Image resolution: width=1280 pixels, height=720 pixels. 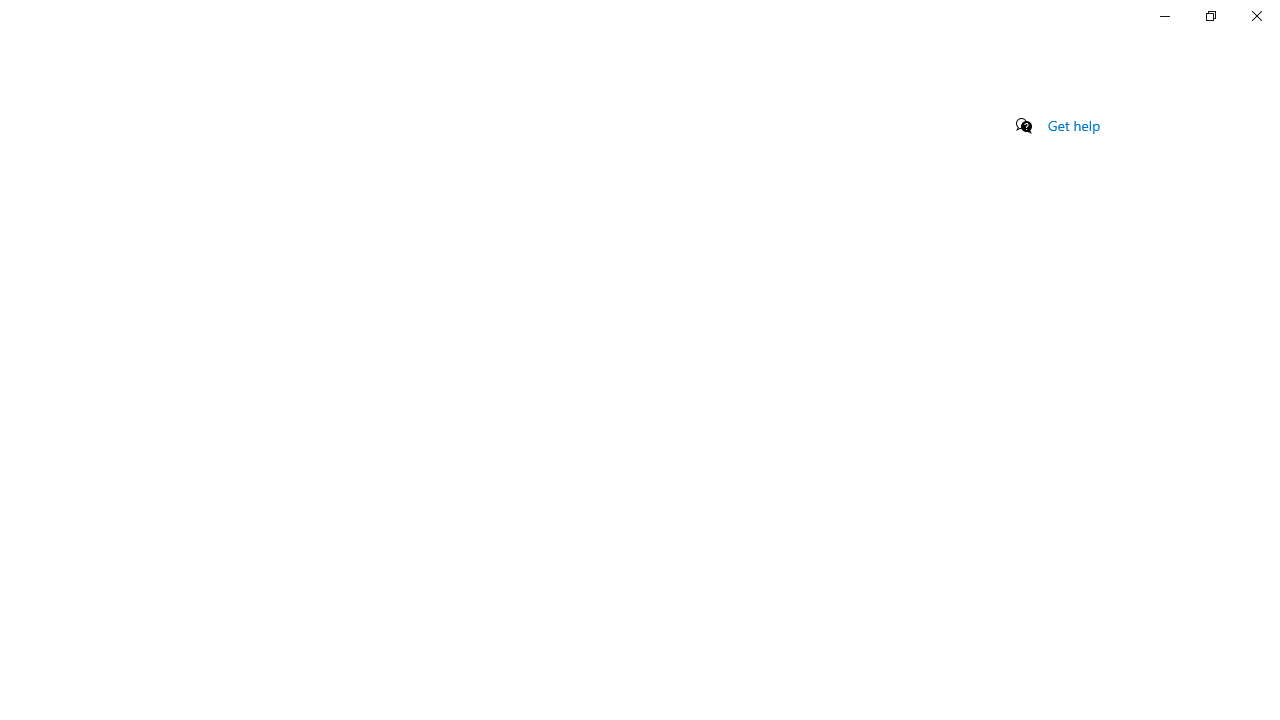 What do you see at coordinates (1256, 16) in the screenshot?
I see `Close Settings` at bounding box center [1256, 16].